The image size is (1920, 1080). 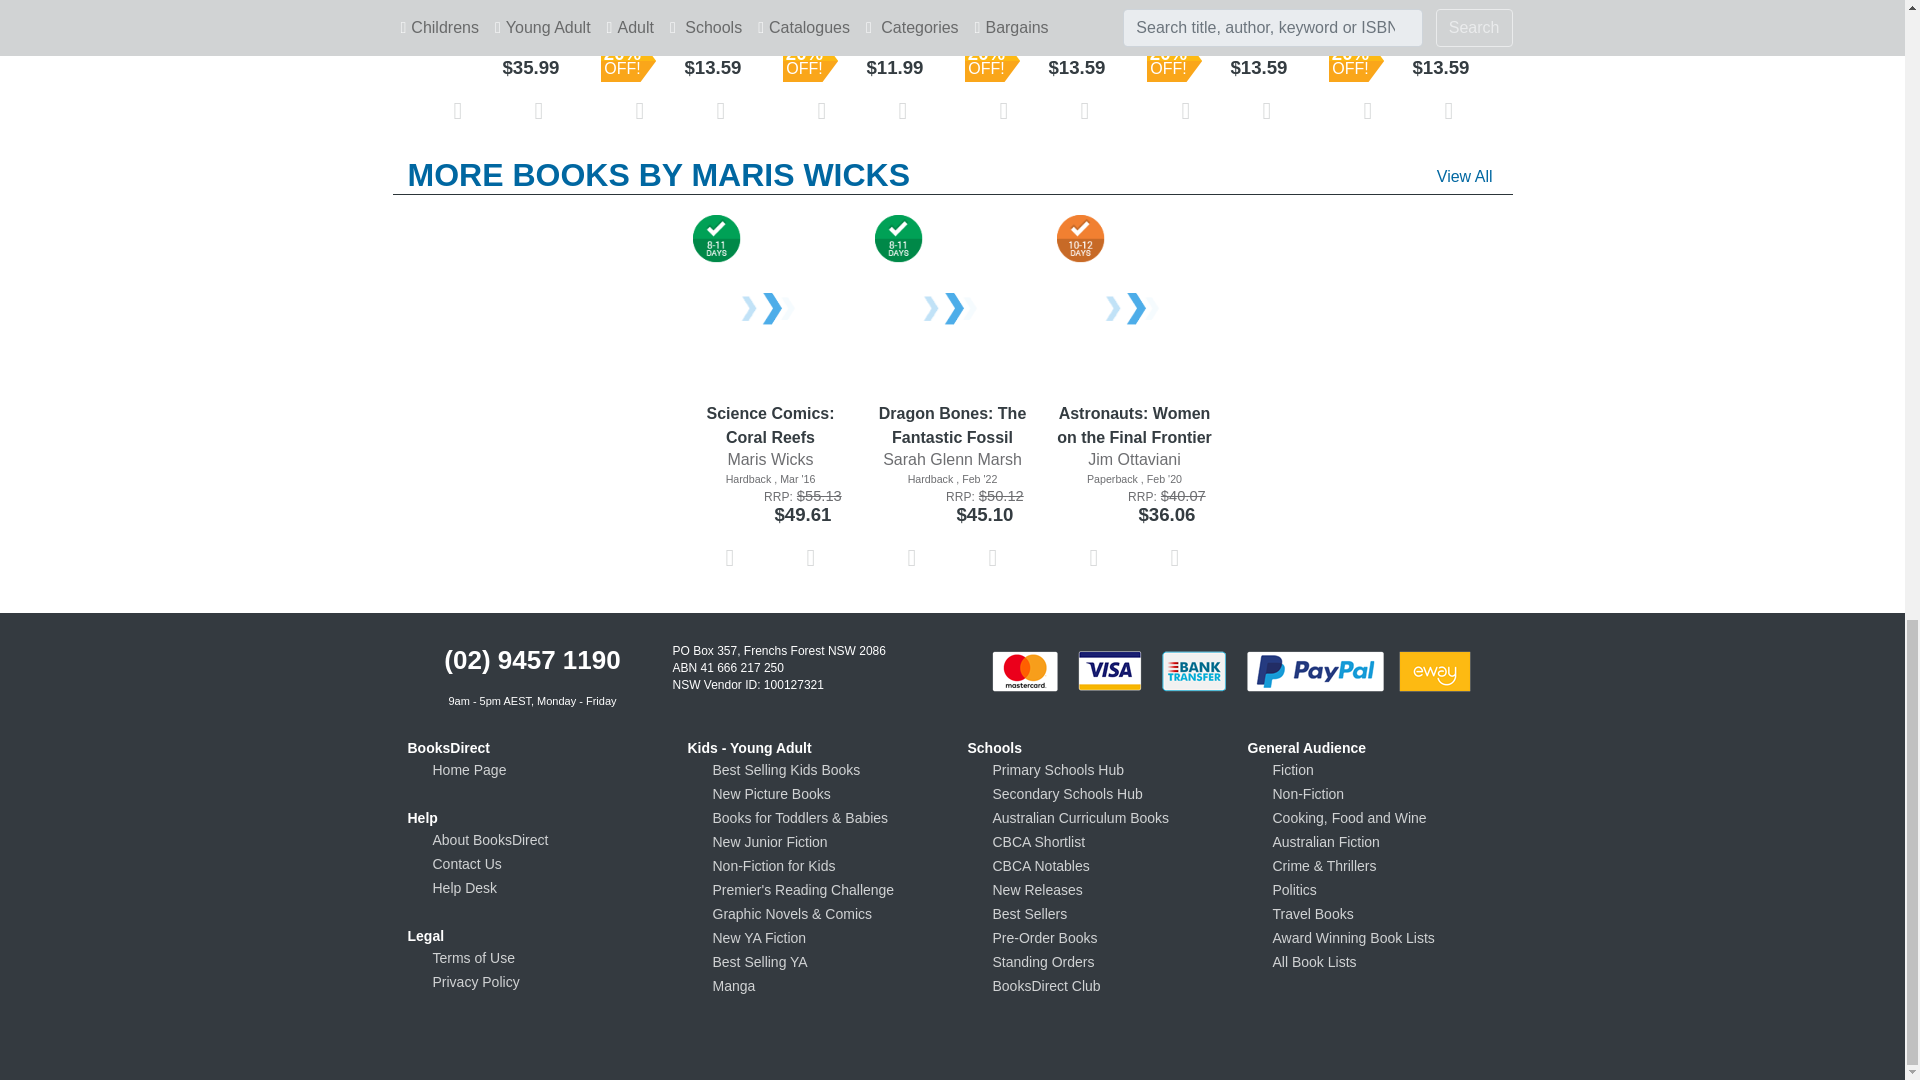 I want to click on Add this book to your wishlist, so click(x=458, y=110).